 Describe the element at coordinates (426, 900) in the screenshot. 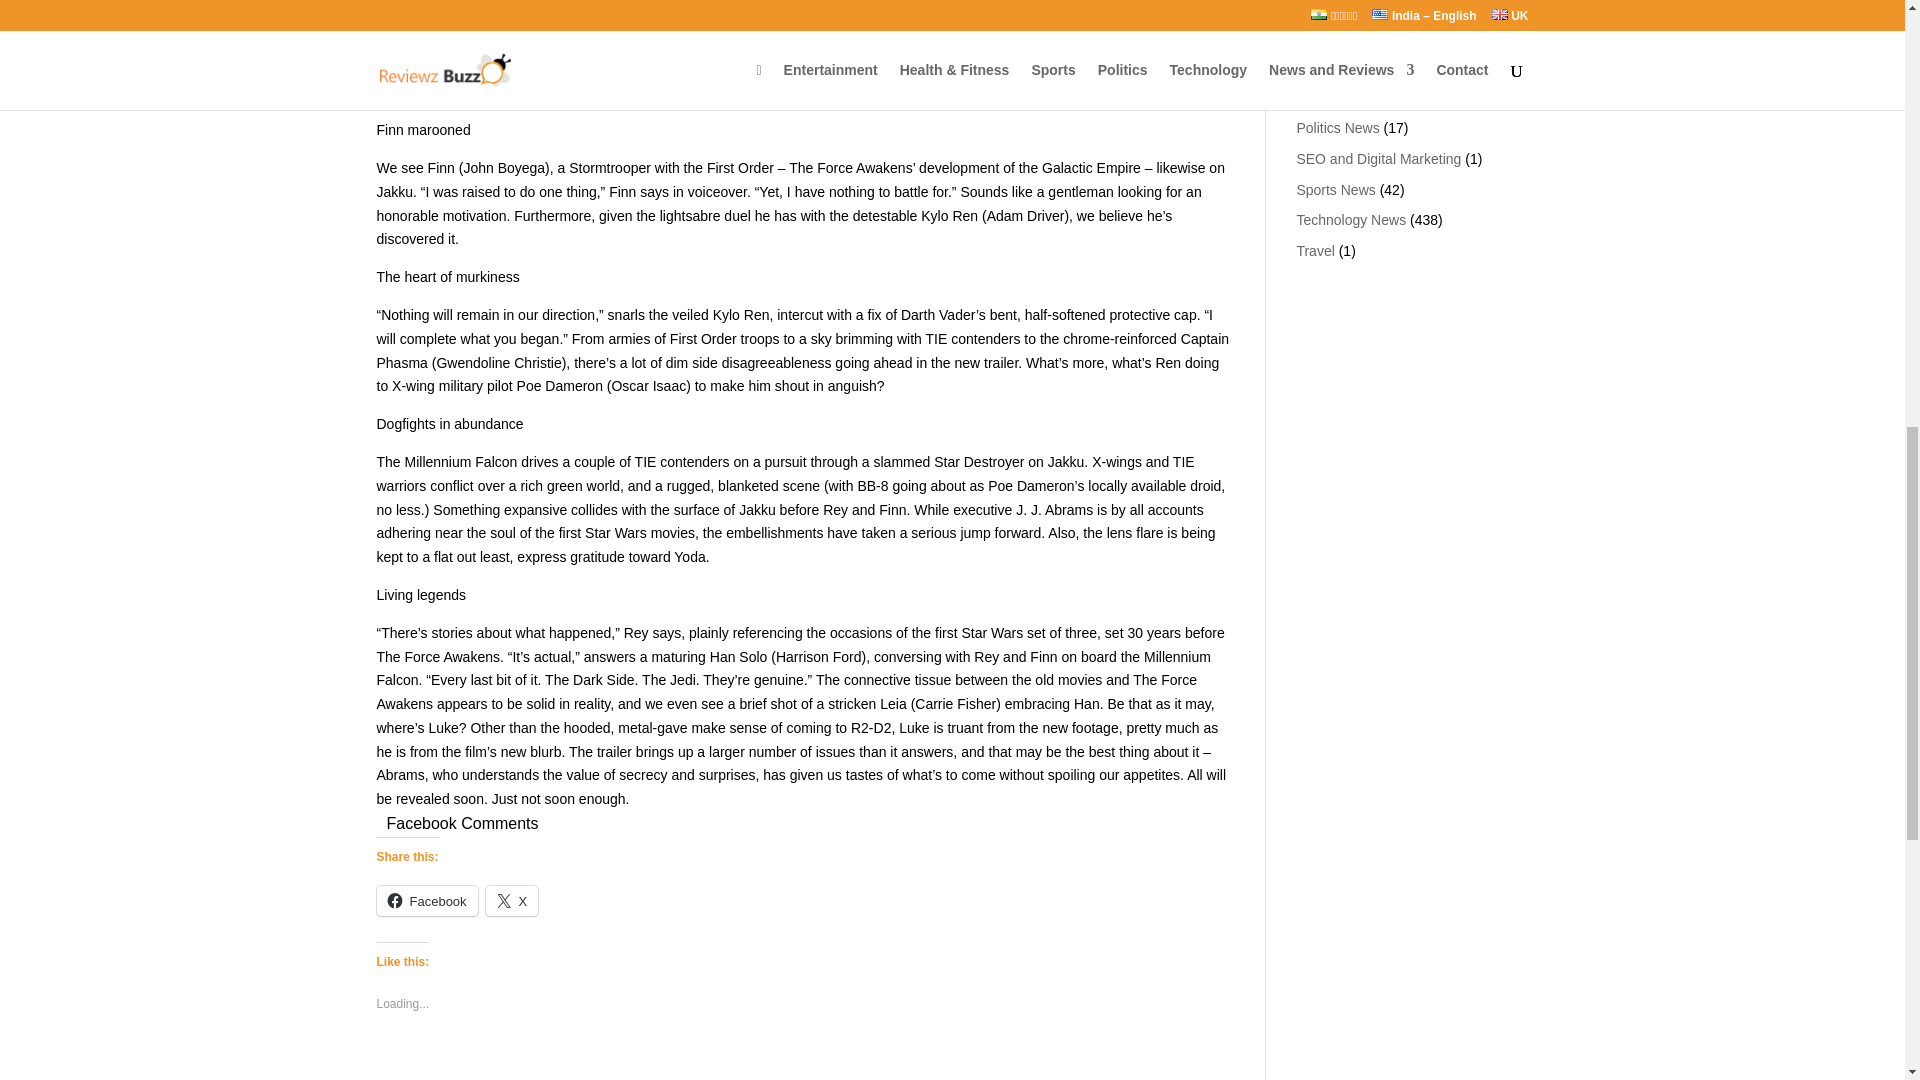

I see `Facebook` at that location.